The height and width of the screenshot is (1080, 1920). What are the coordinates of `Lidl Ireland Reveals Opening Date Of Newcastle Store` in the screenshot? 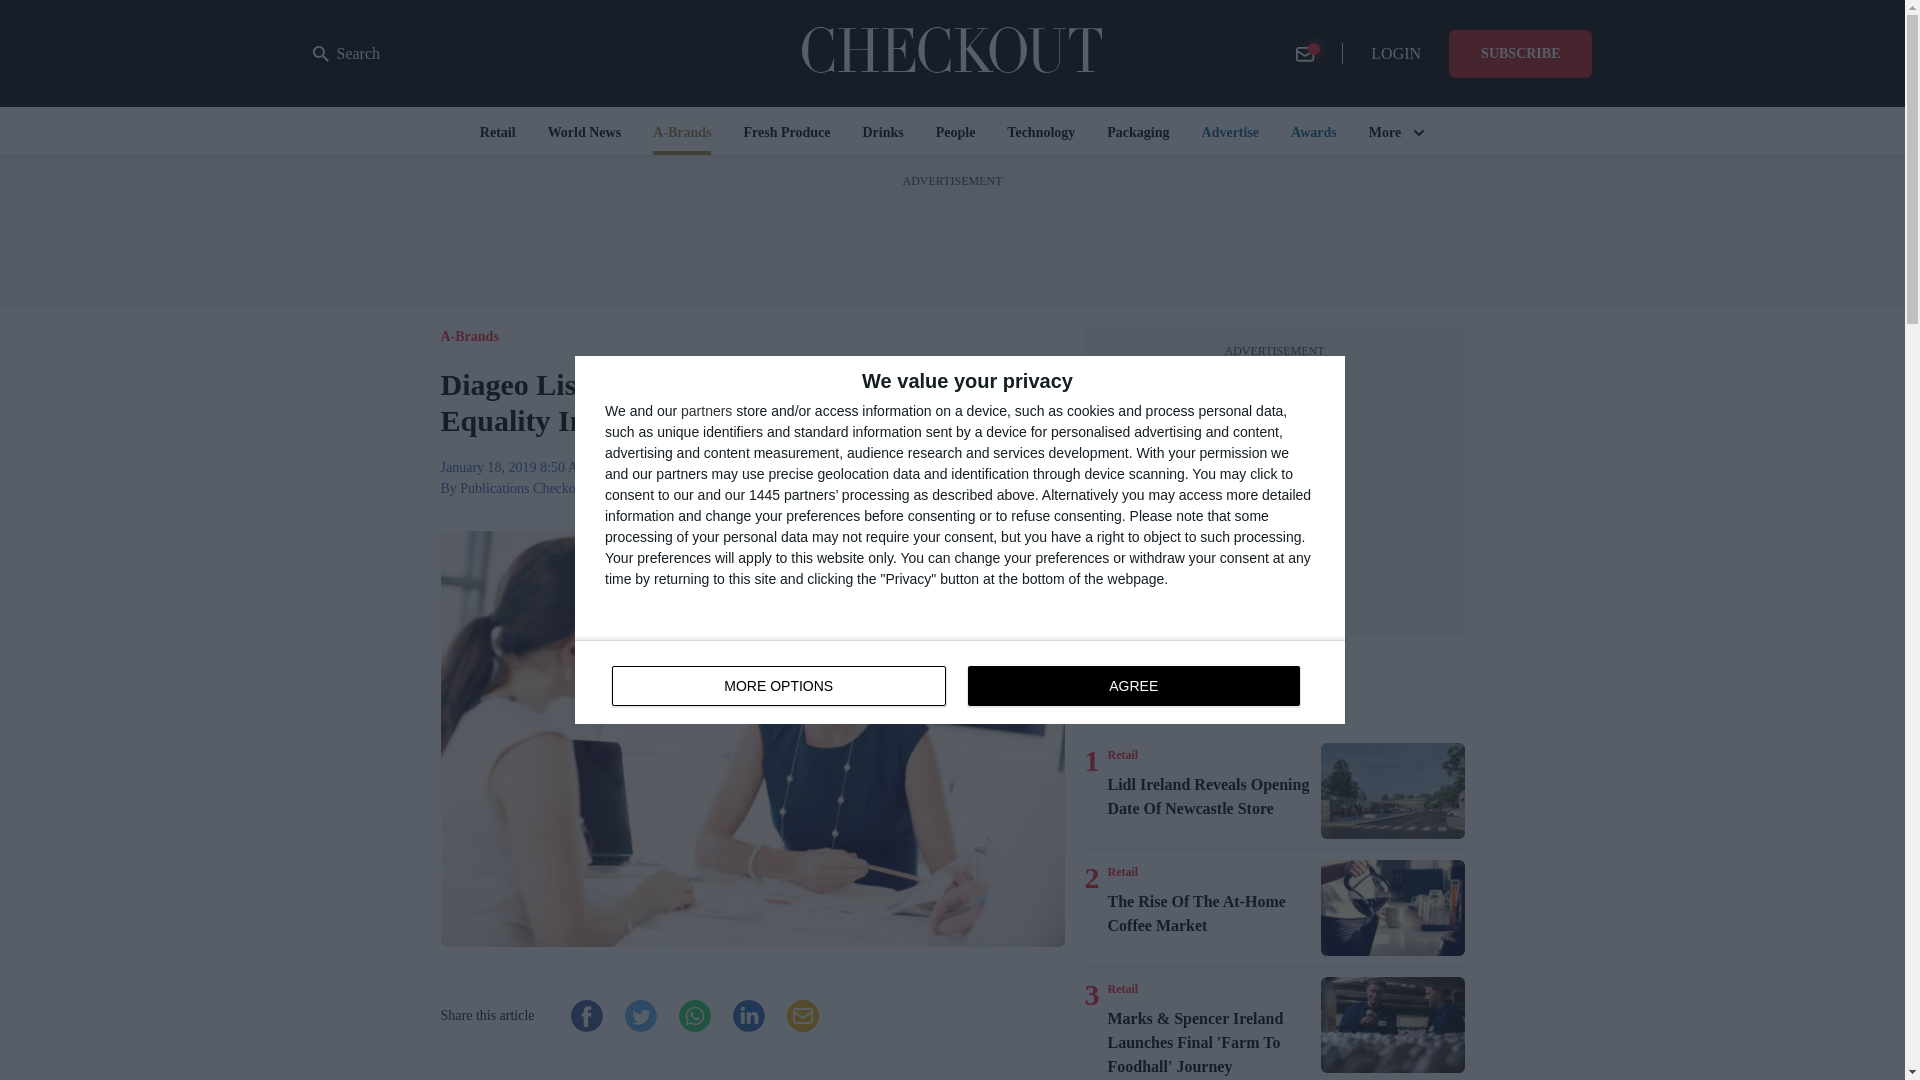 It's located at (1392, 791).